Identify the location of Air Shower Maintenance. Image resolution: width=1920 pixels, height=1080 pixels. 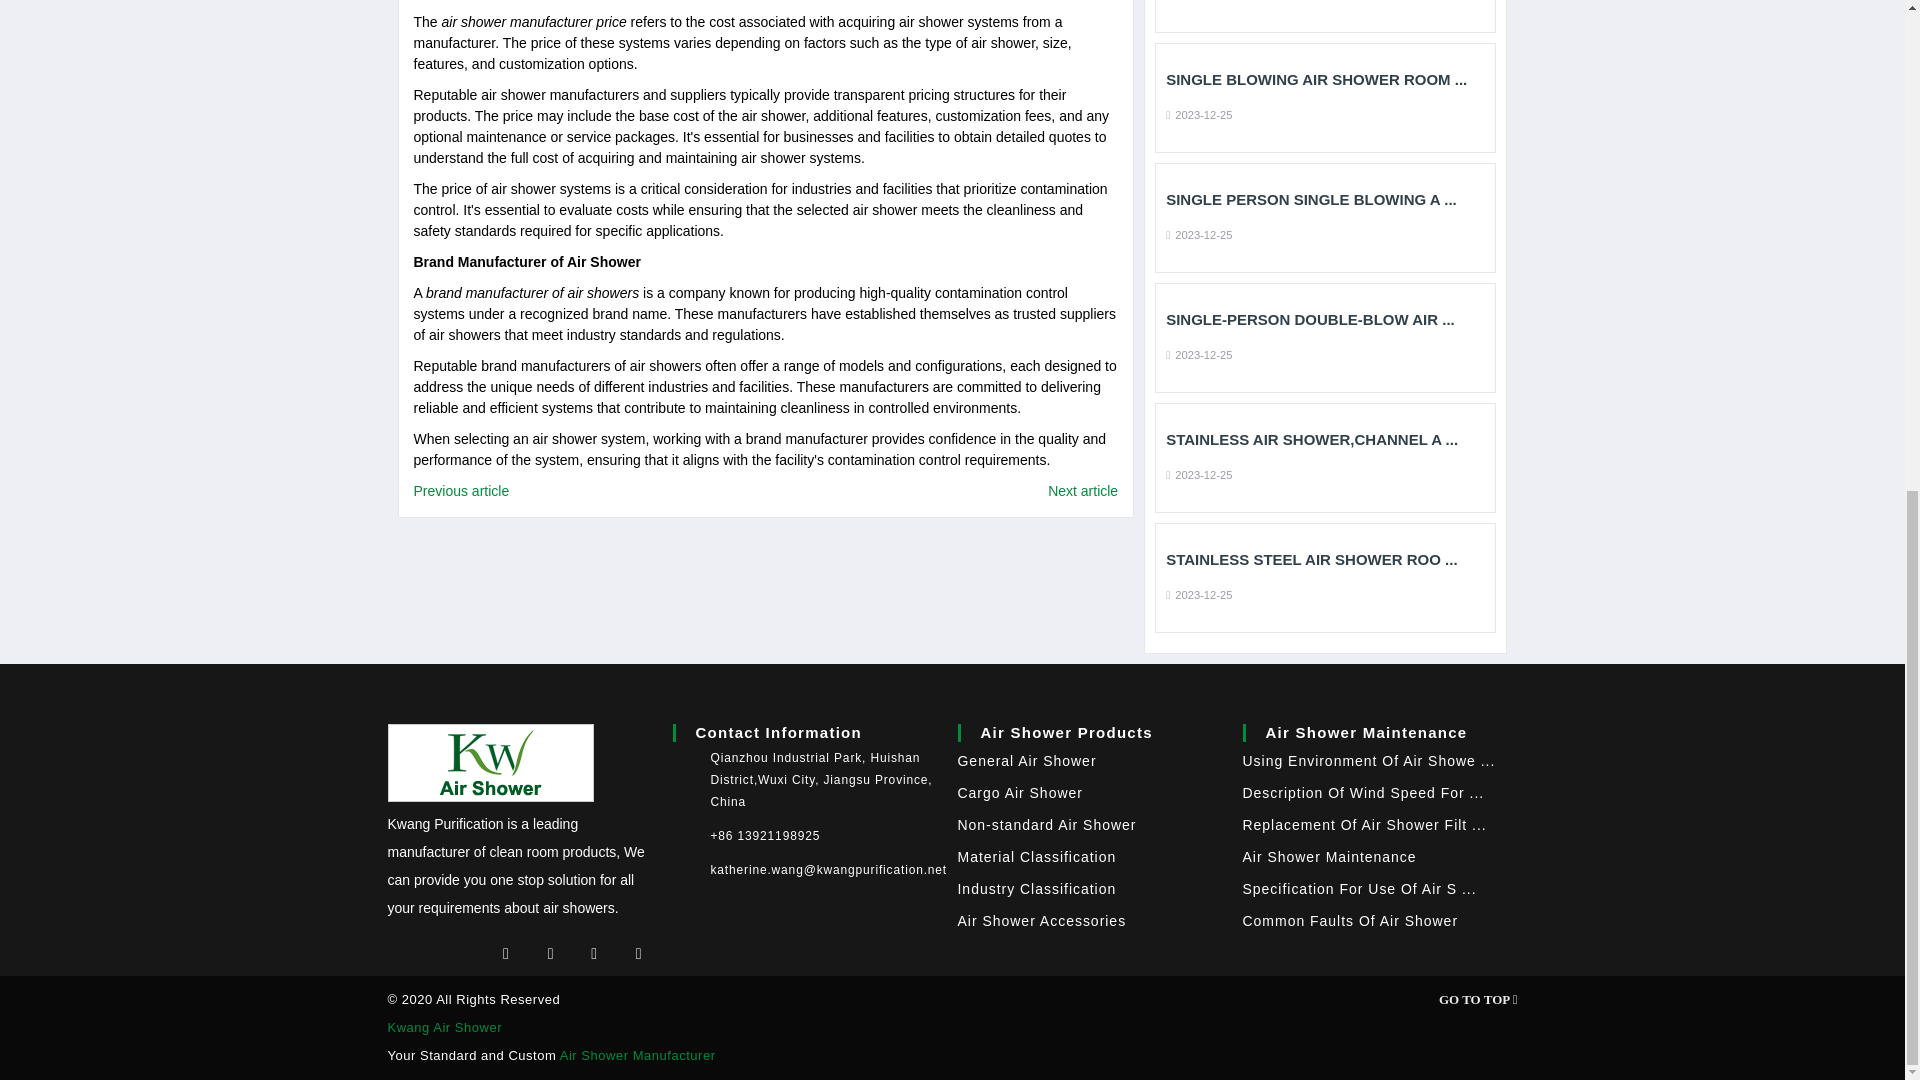
(1329, 856).